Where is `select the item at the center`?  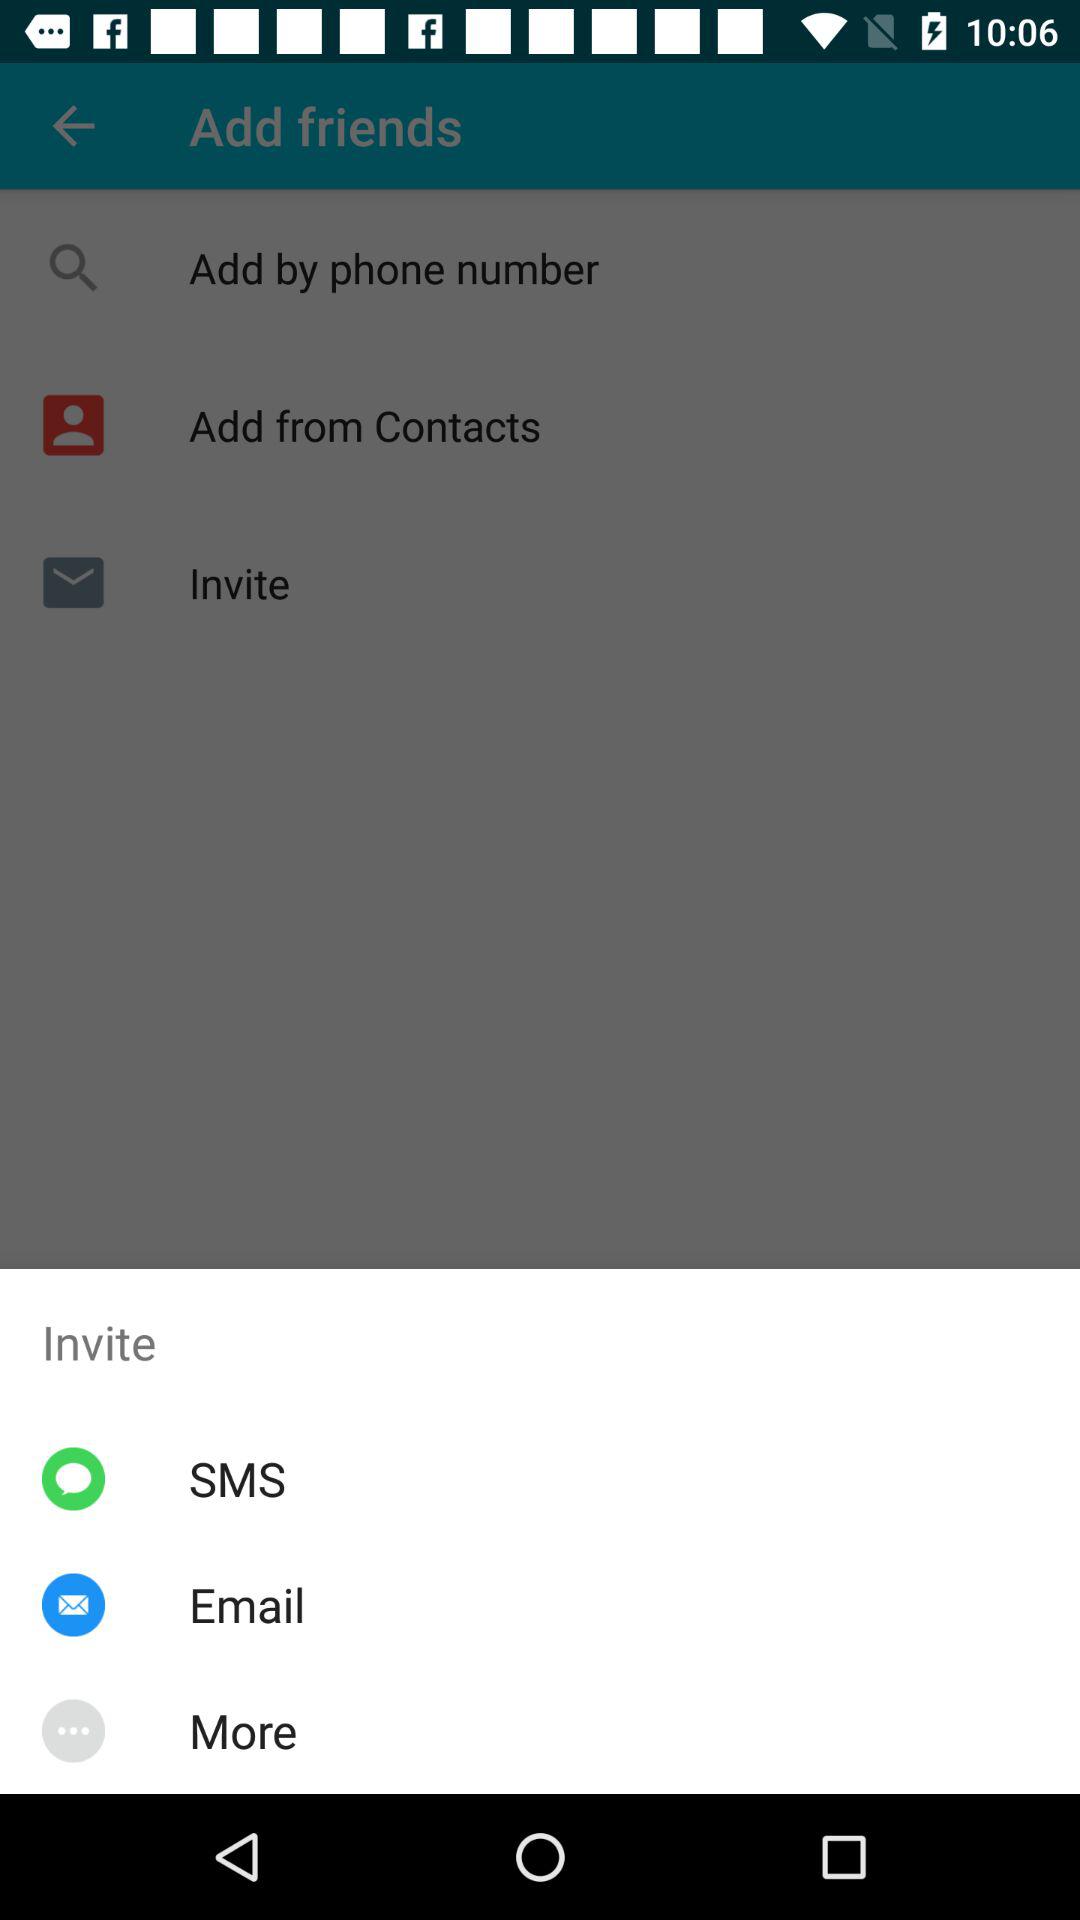
select the item at the center is located at coordinates (540, 896).